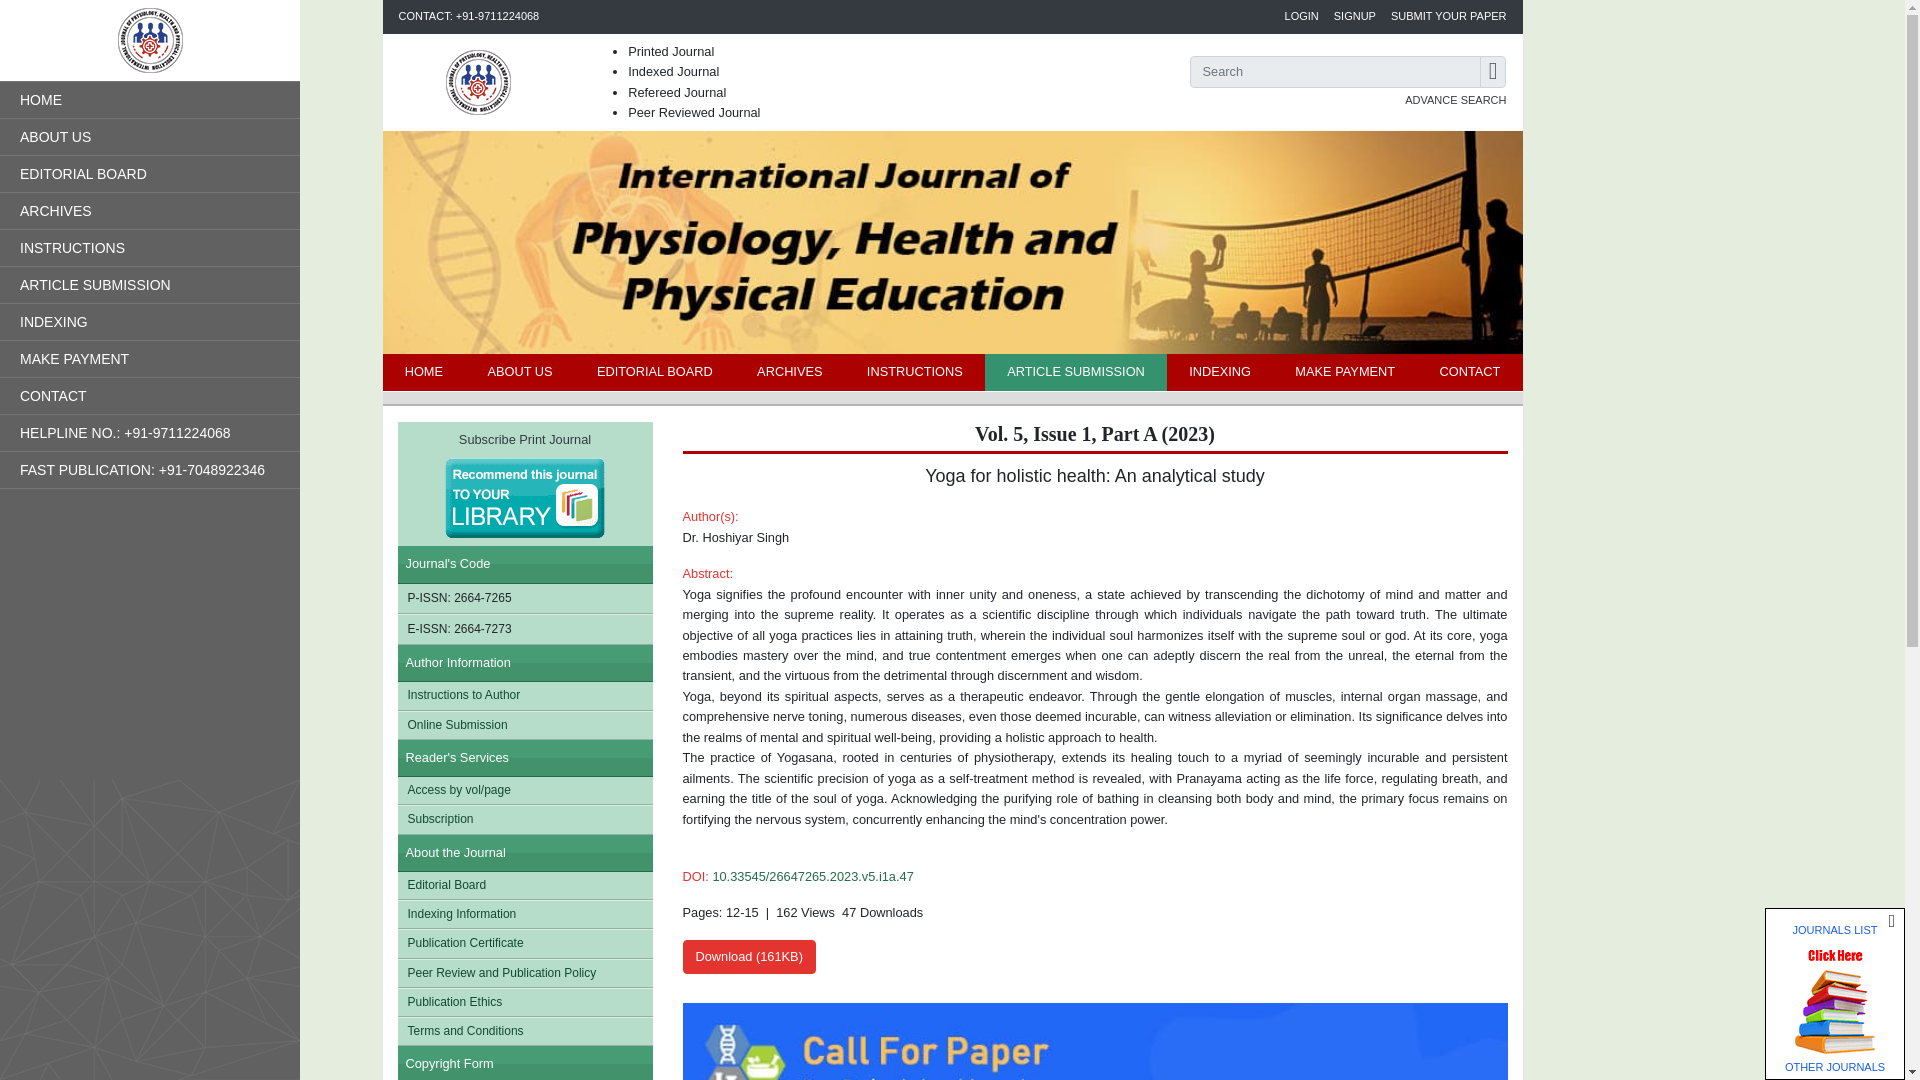  What do you see at coordinates (524, 484) in the screenshot?
I see `Subscribe Print Journal` at bounding box center [524, 484].